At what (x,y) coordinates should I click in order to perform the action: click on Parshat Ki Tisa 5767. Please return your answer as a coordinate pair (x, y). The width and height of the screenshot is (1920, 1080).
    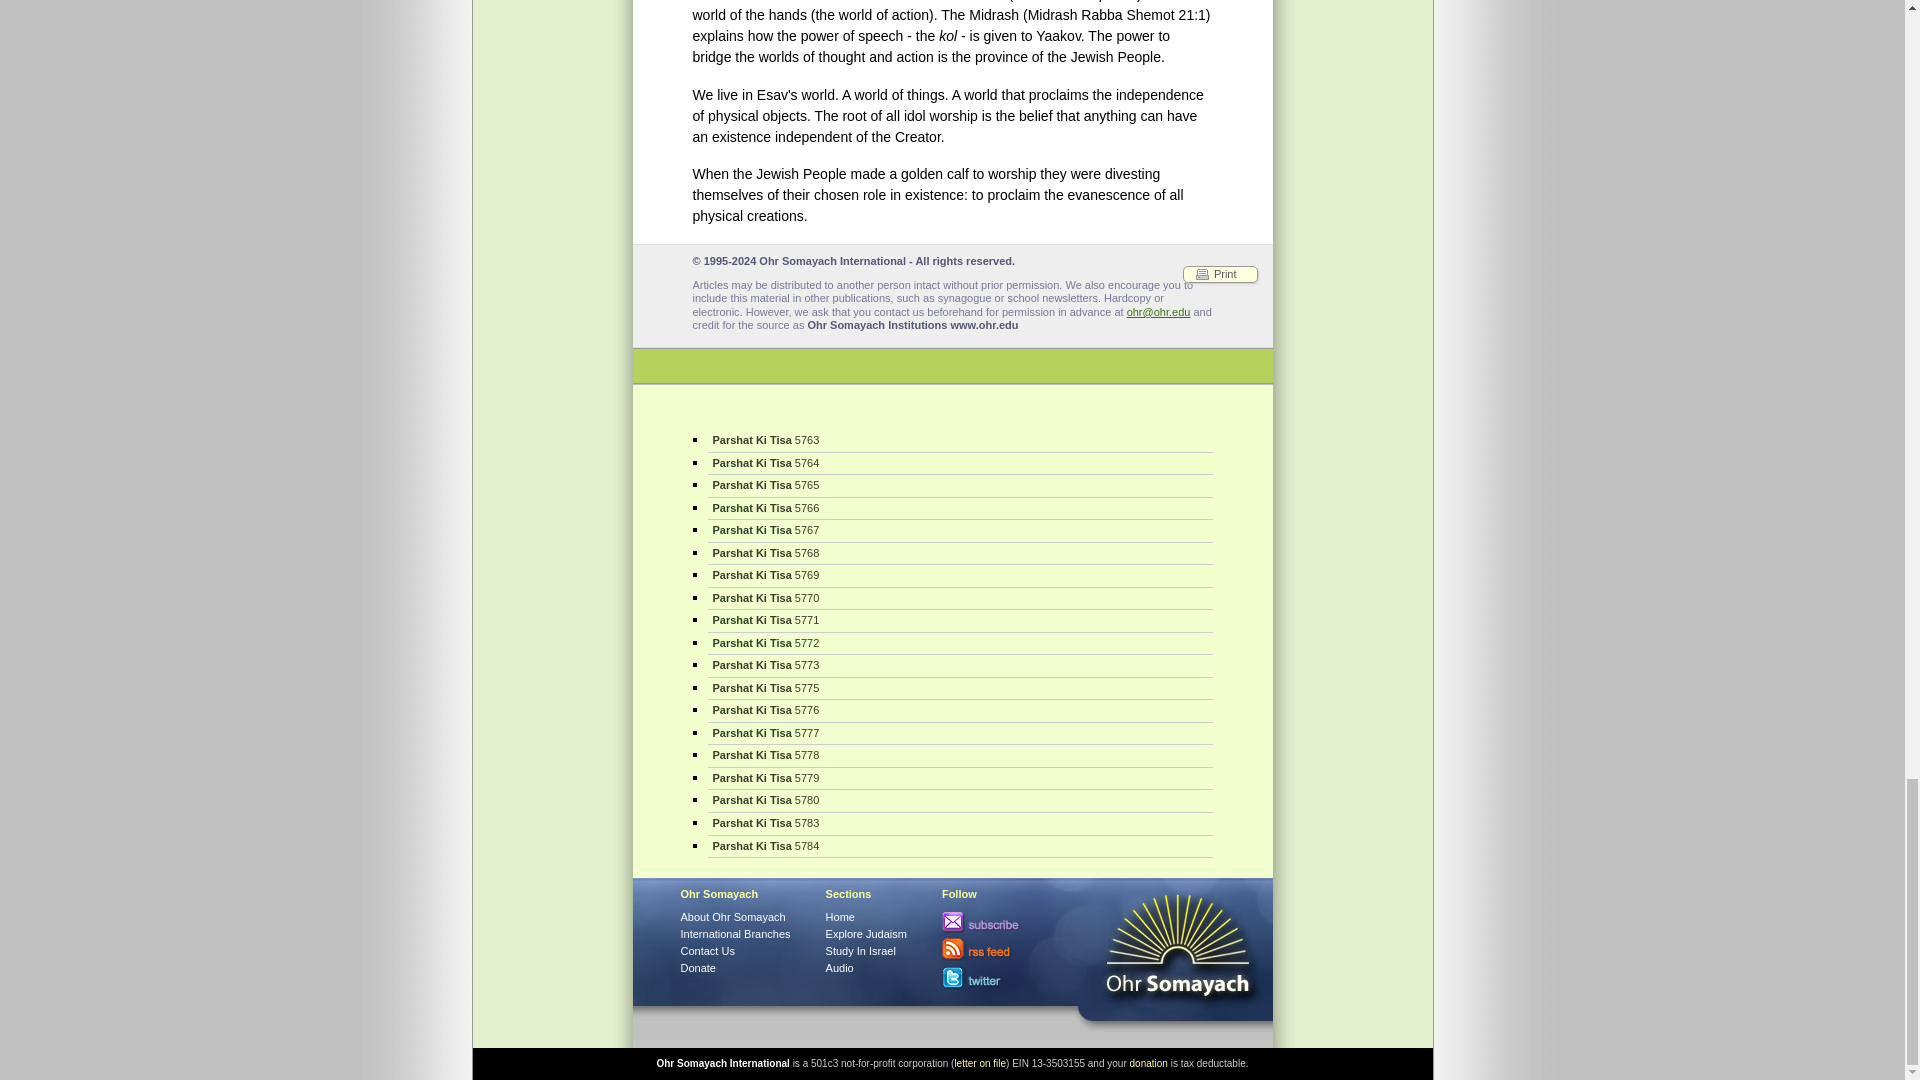
    Looking at the image, I should click on (960, 530).